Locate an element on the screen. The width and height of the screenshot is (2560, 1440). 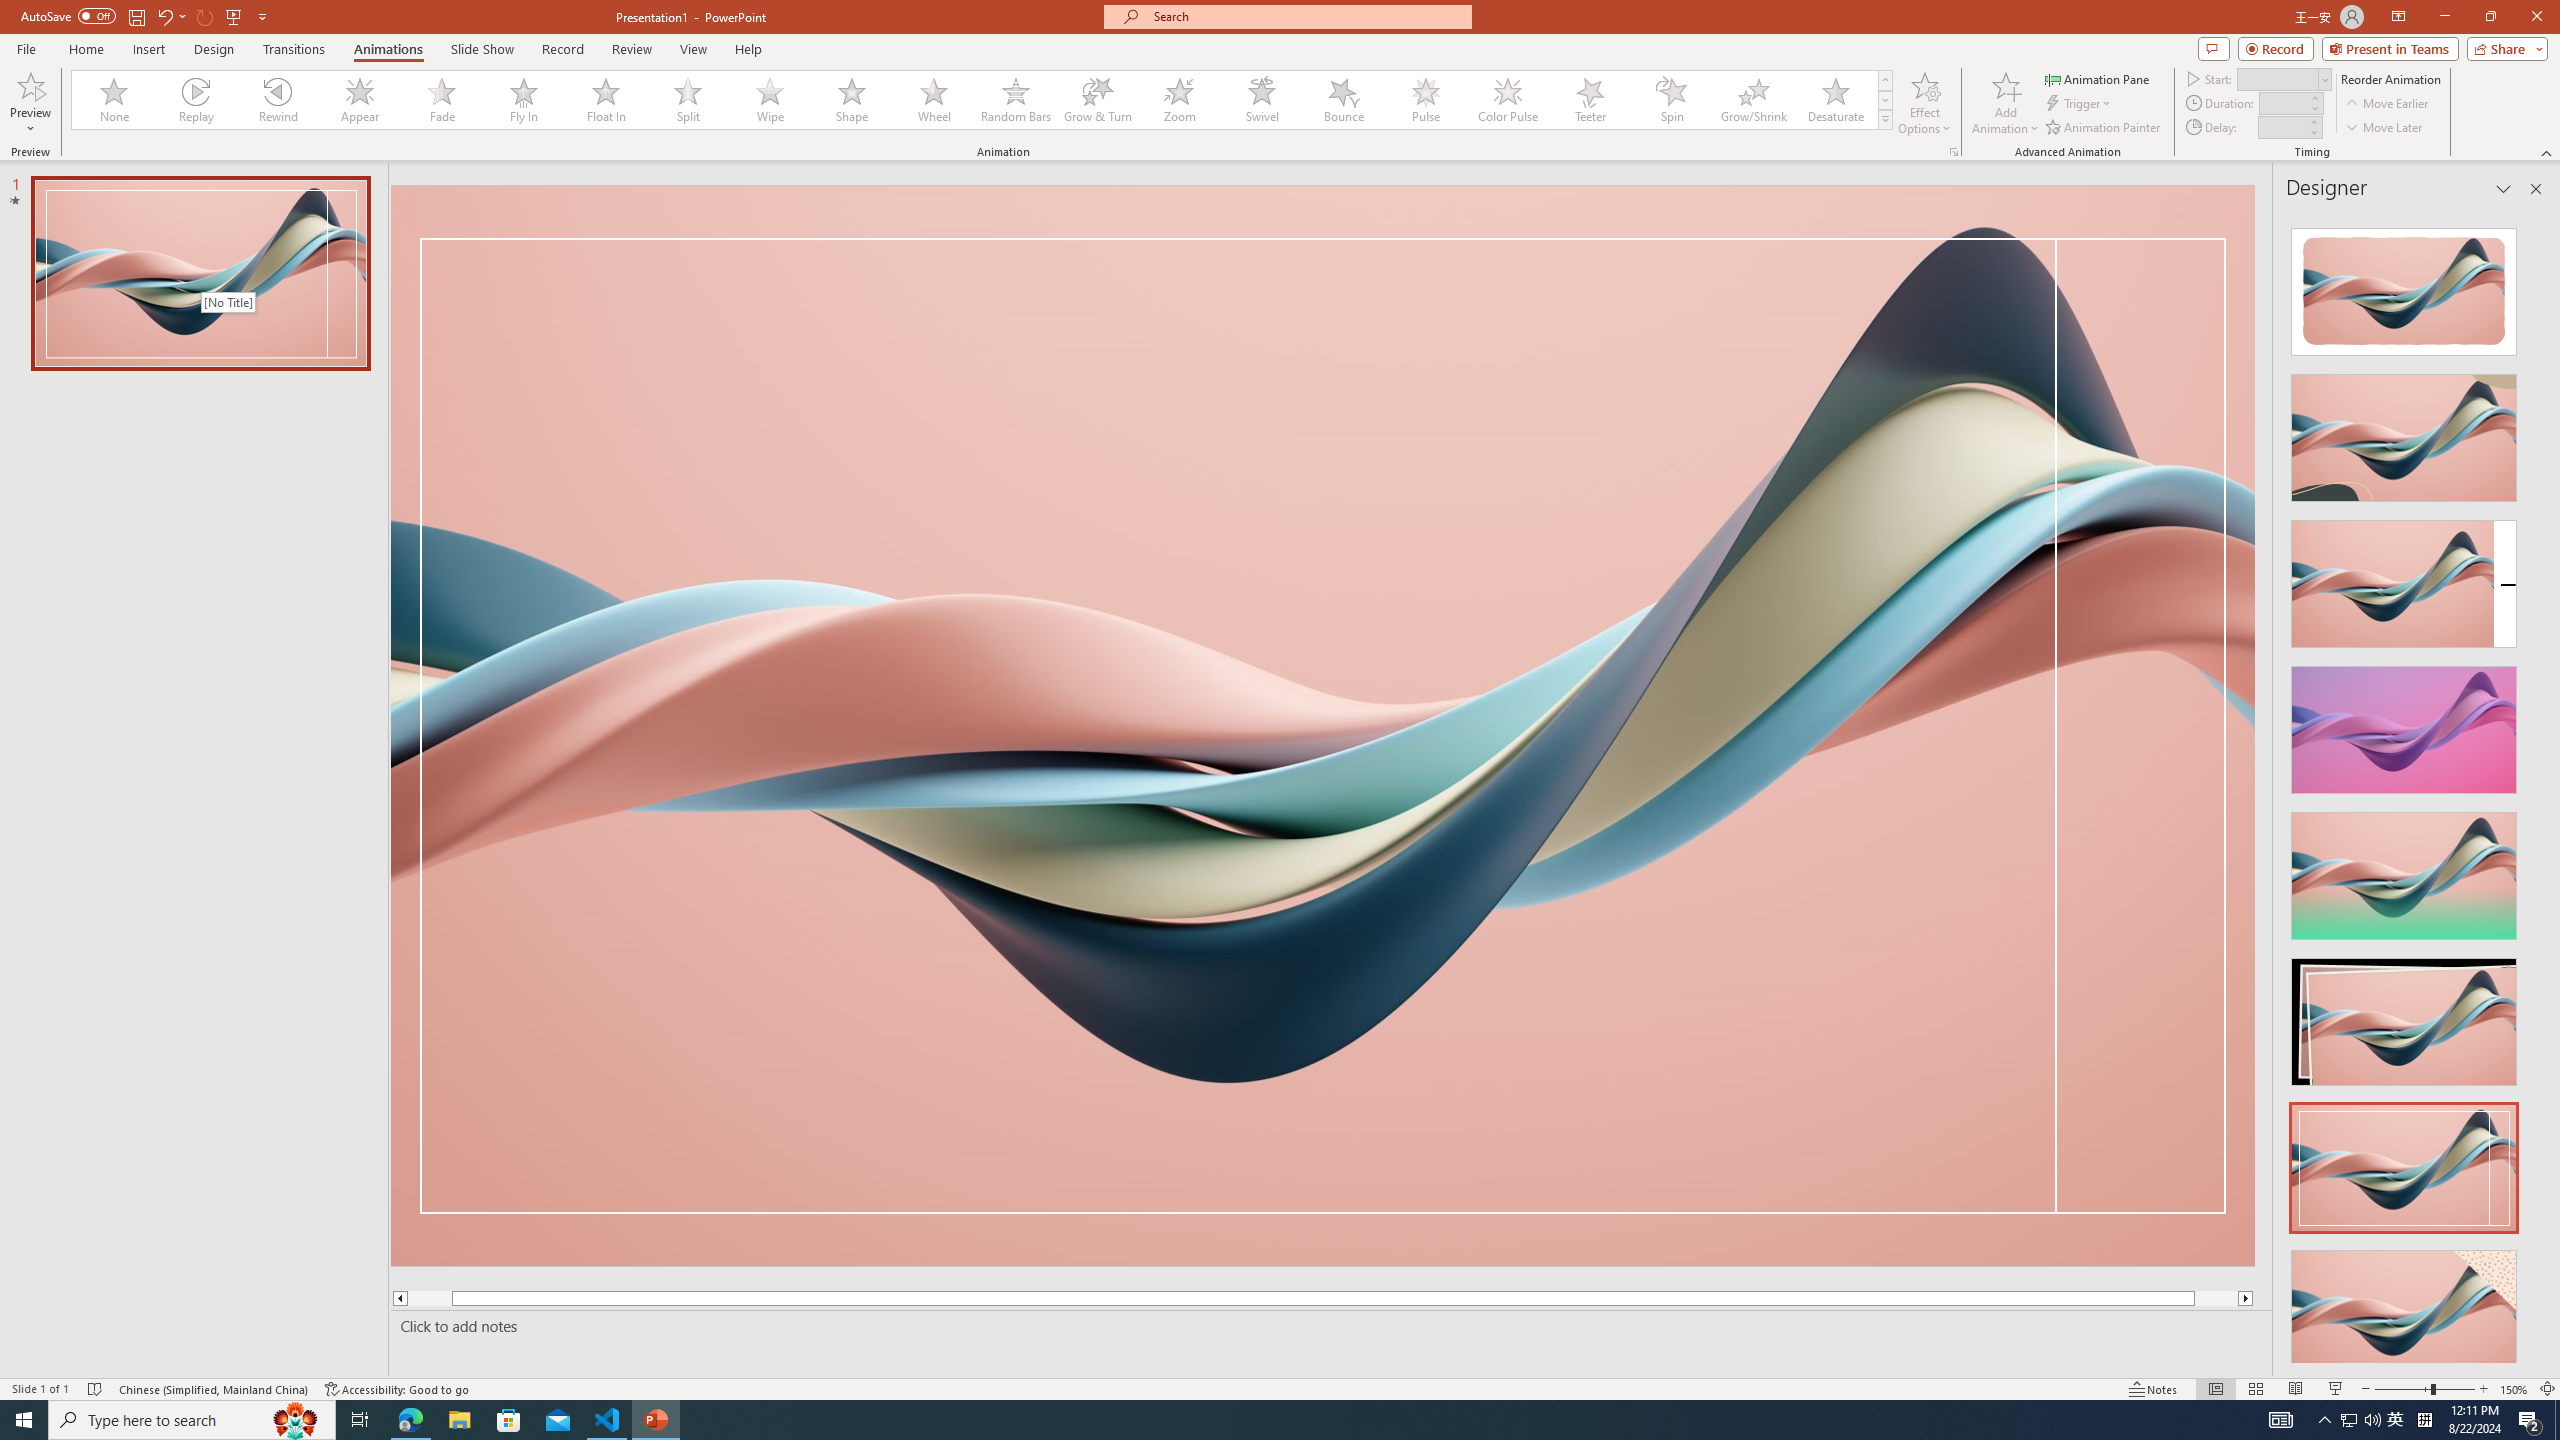
Wheel is located at coordinates (934, 100).